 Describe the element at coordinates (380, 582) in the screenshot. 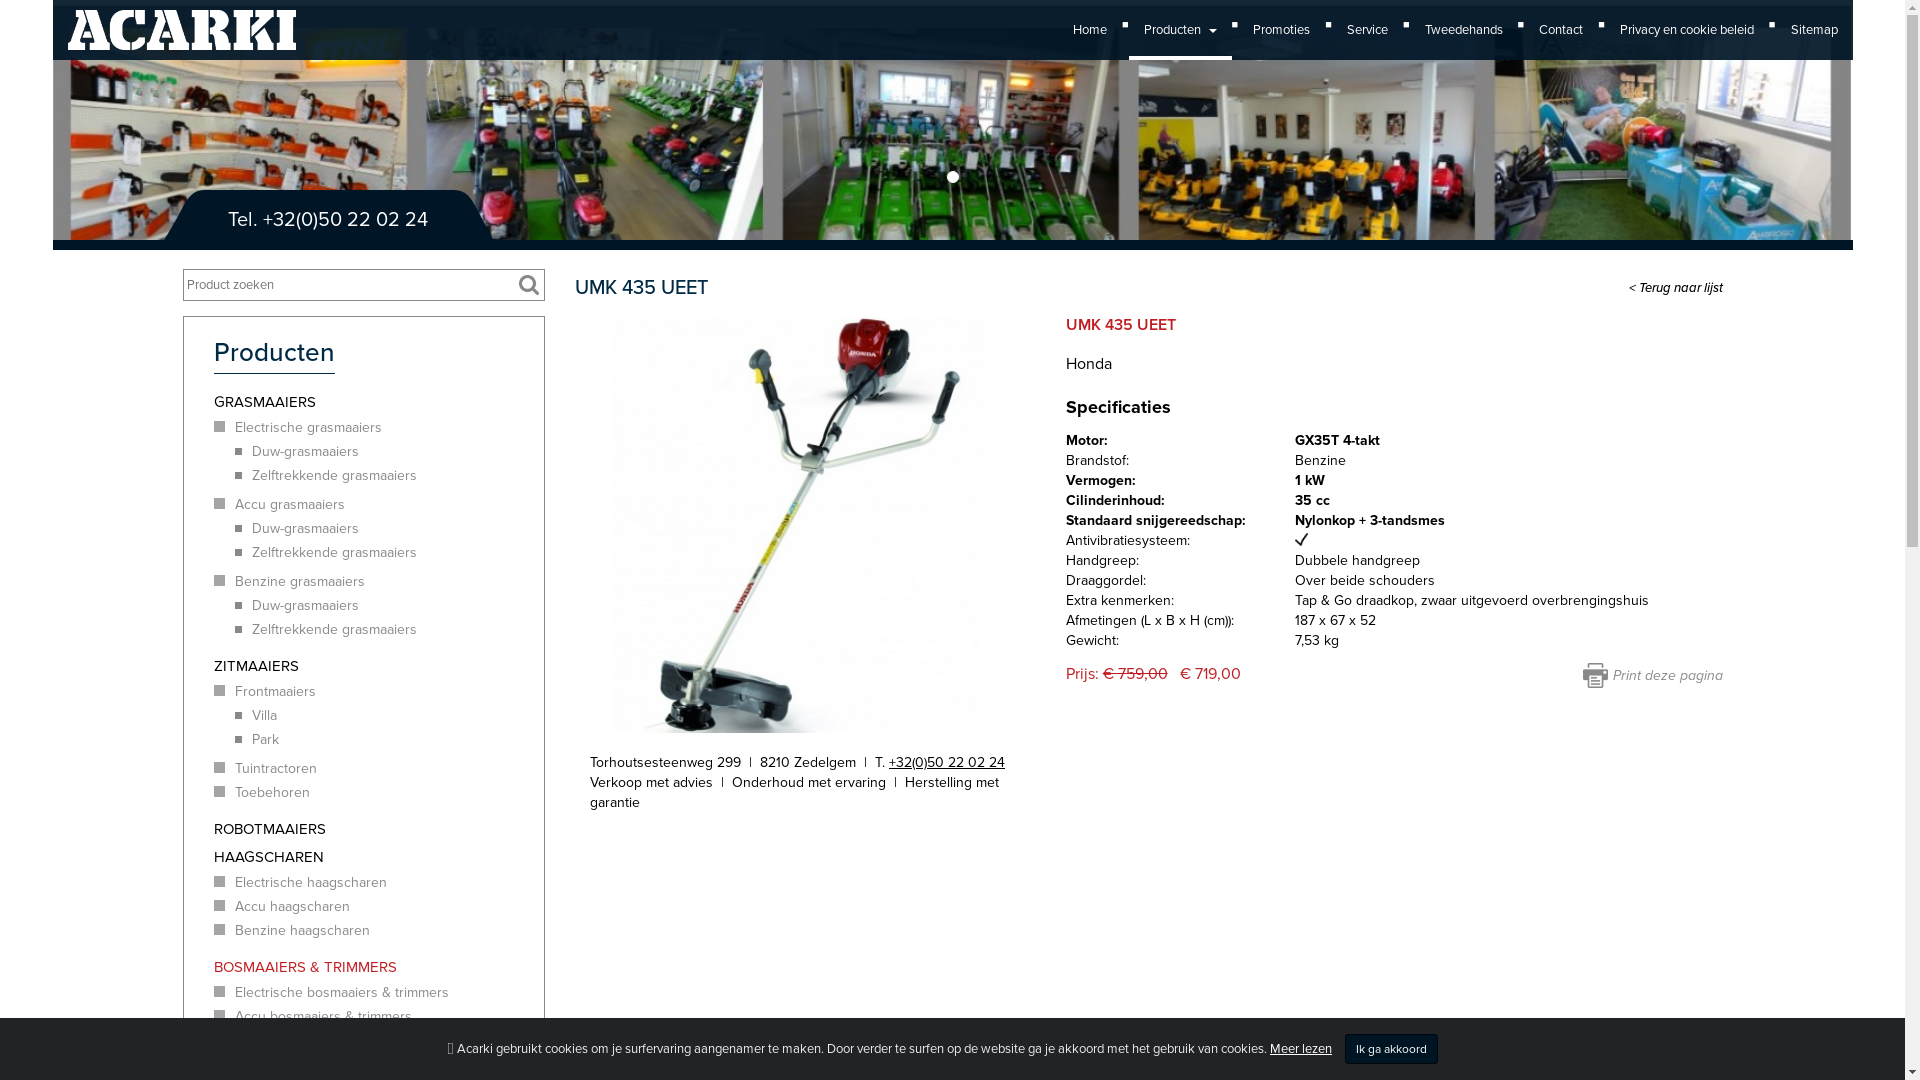

I see `Benzine grasmaaiers` at that location.